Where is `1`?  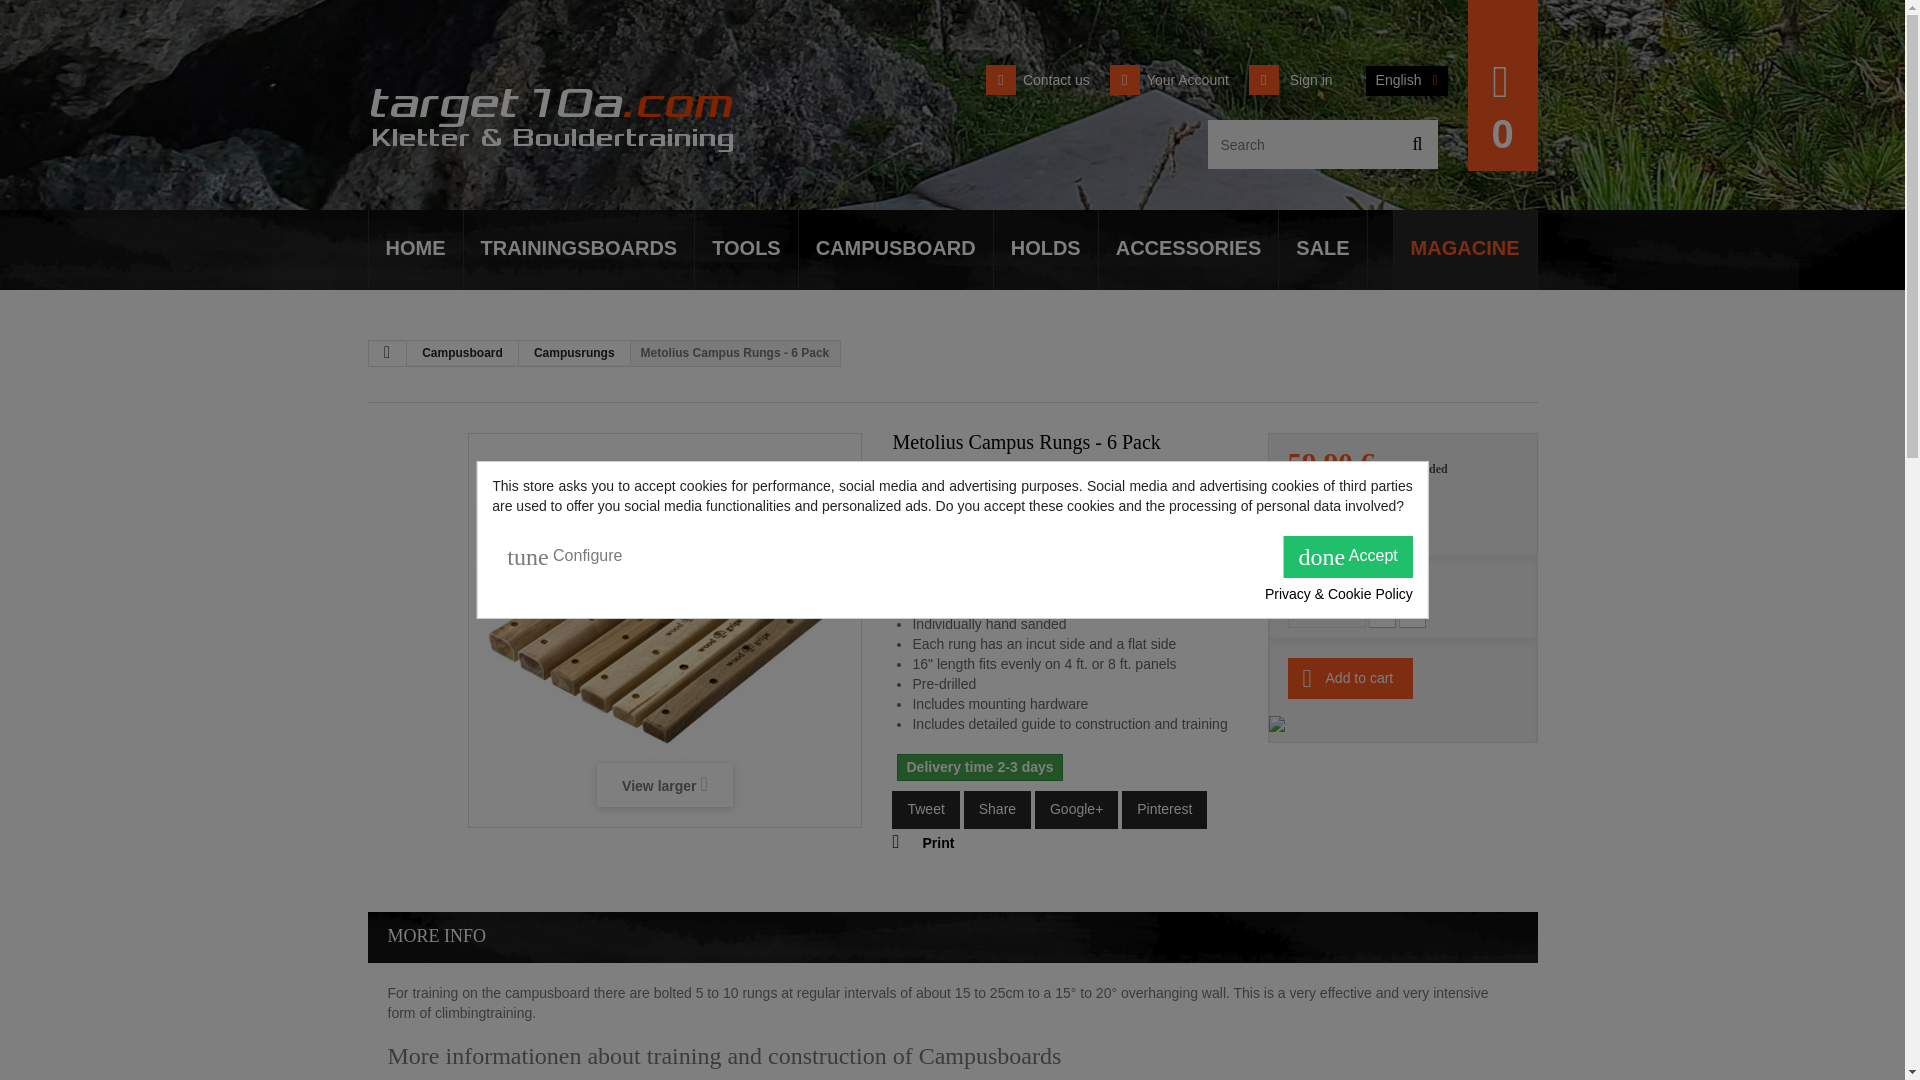 1 is located at coordinates (1326, 614).